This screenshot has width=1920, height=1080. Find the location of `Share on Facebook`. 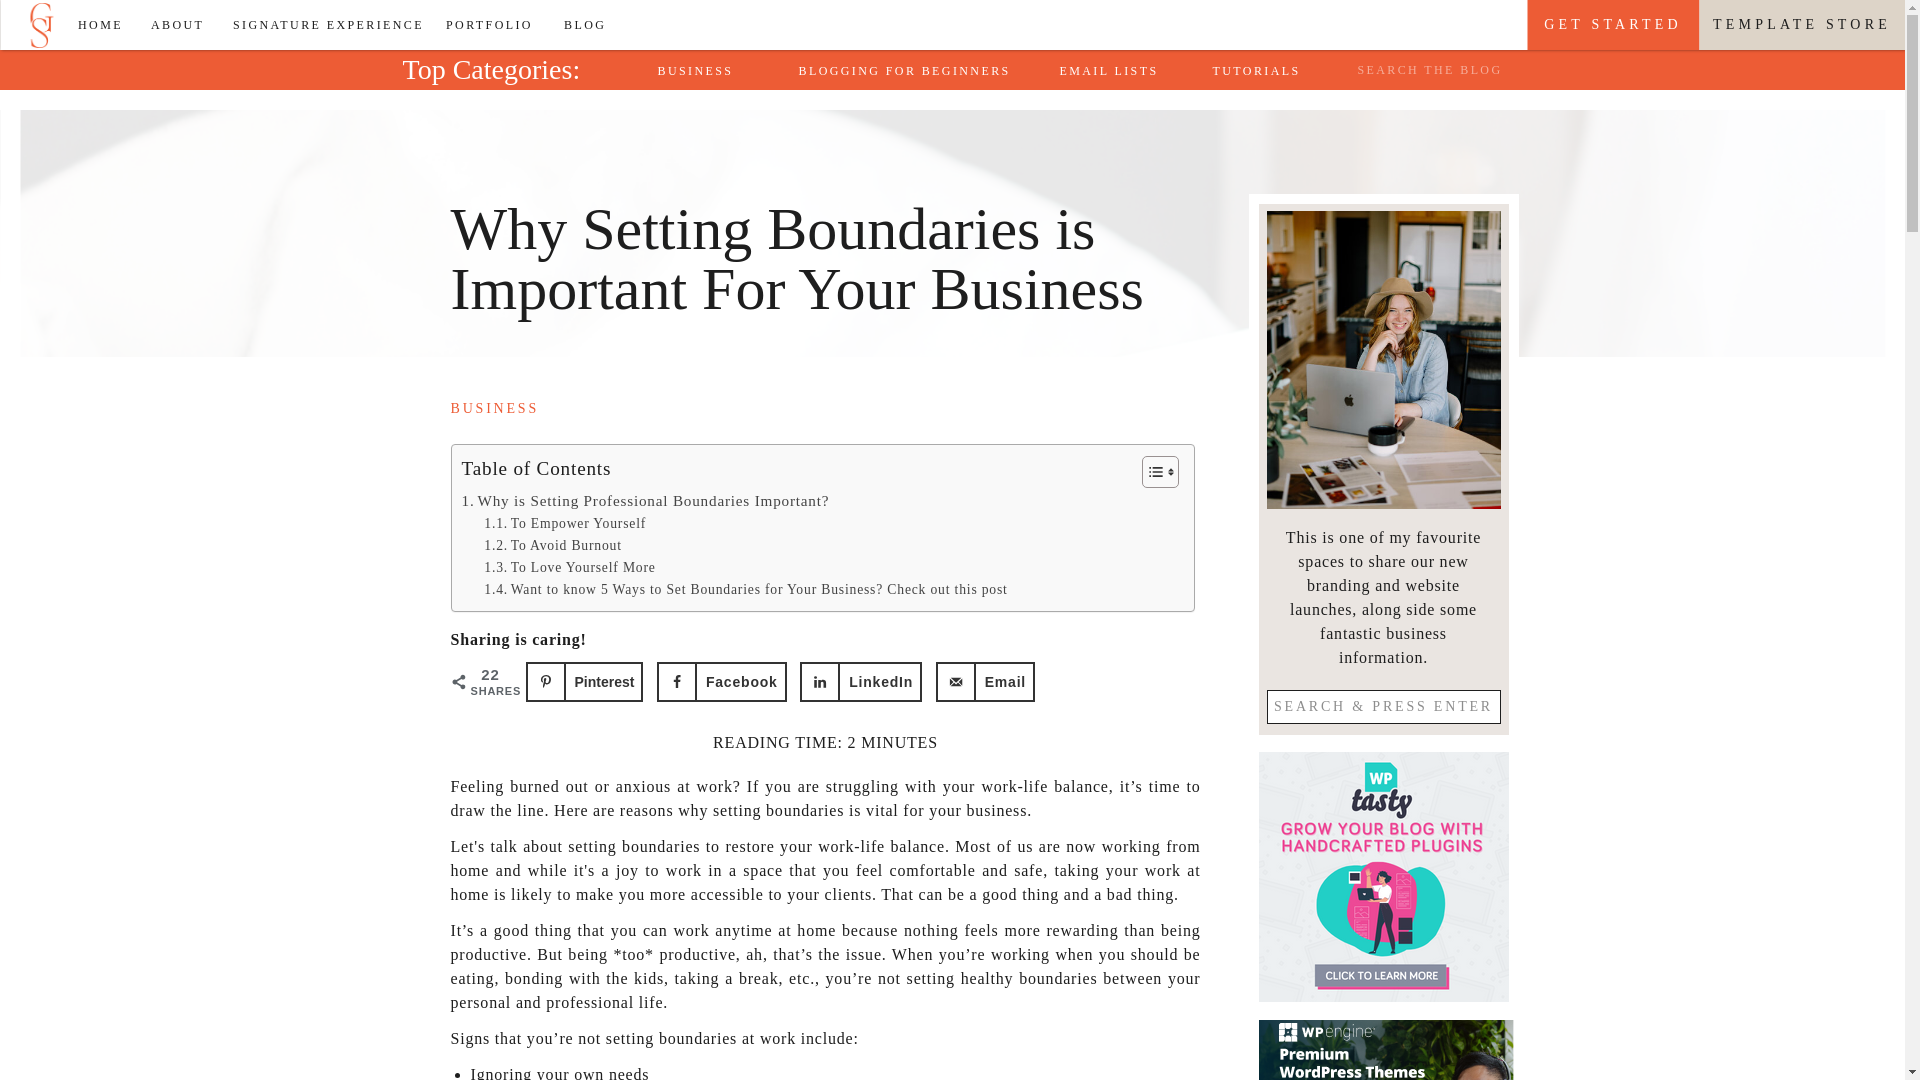

Share on Facebook is located at coordinates (722, 682).